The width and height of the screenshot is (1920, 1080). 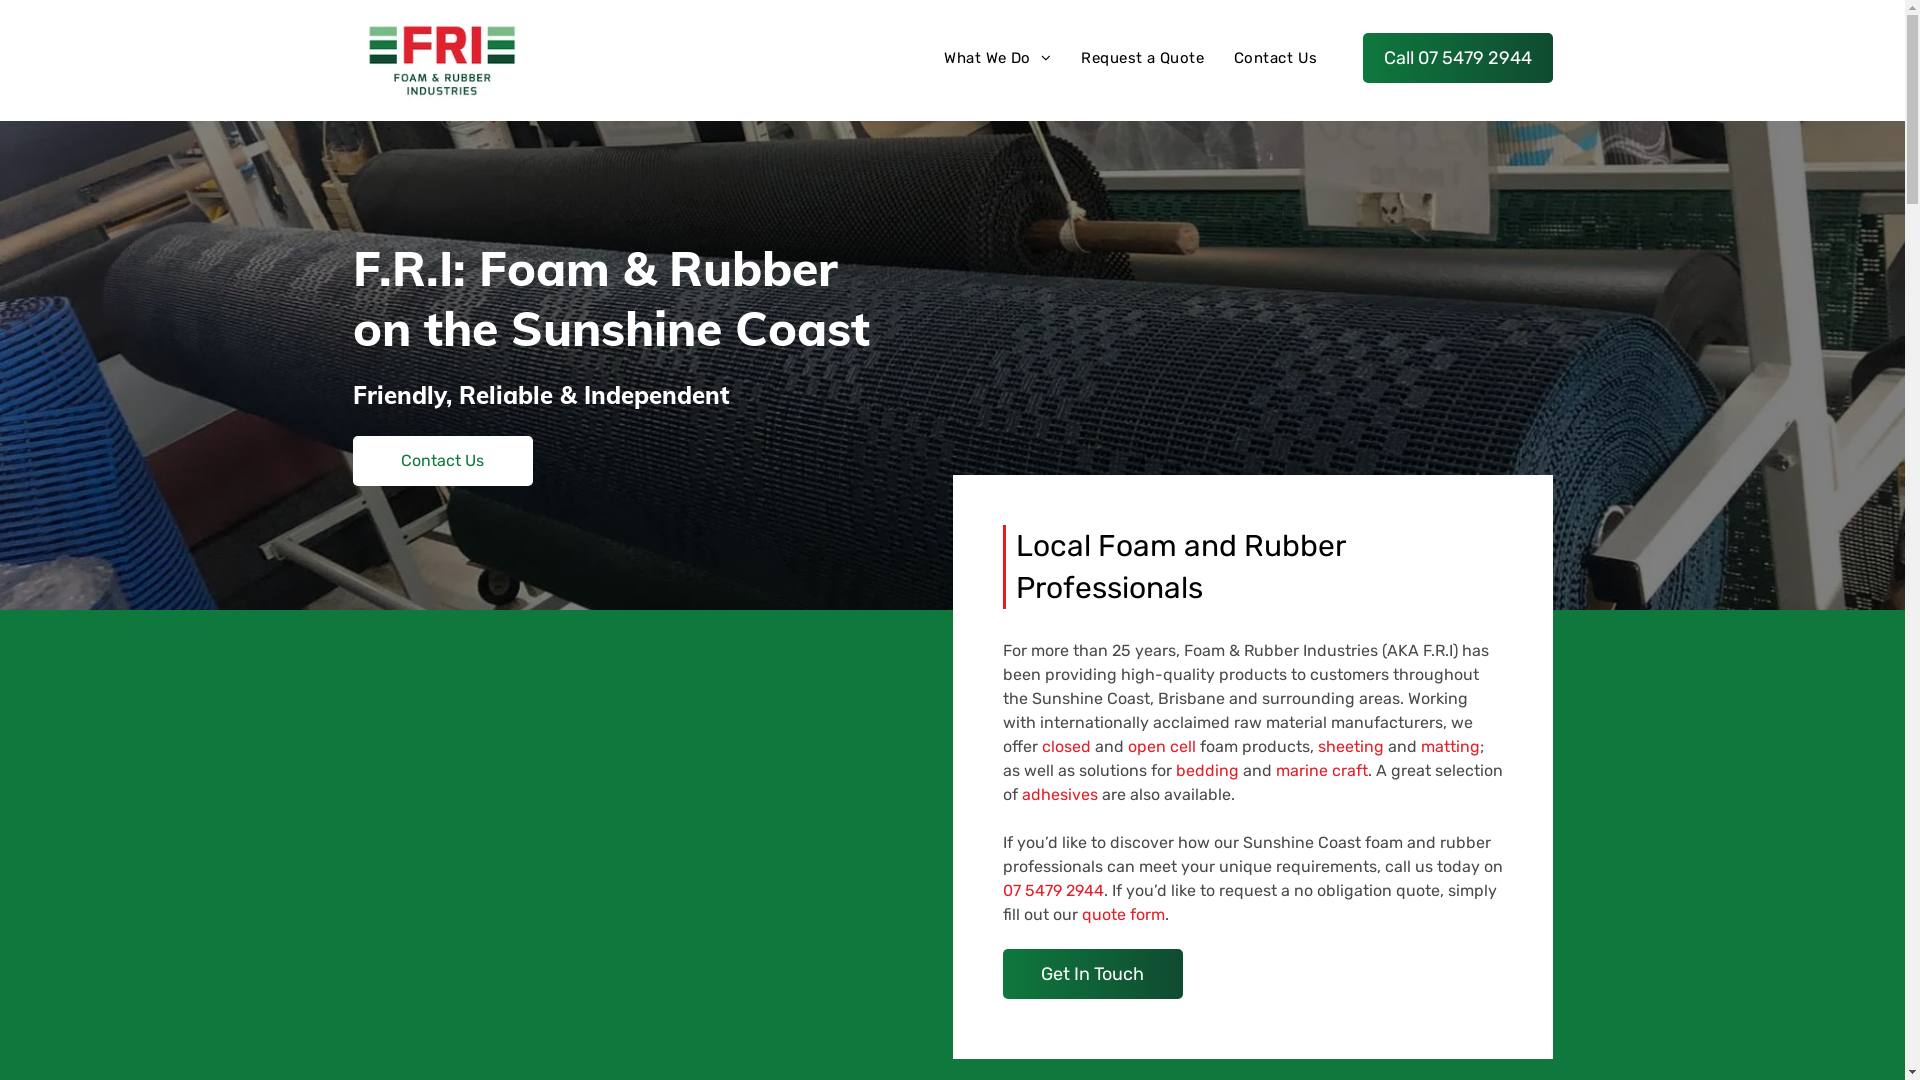 I want to click on F.R.I Industries: Foam & Rubber on the Sunshine Coast, so click(x=443, y=63).